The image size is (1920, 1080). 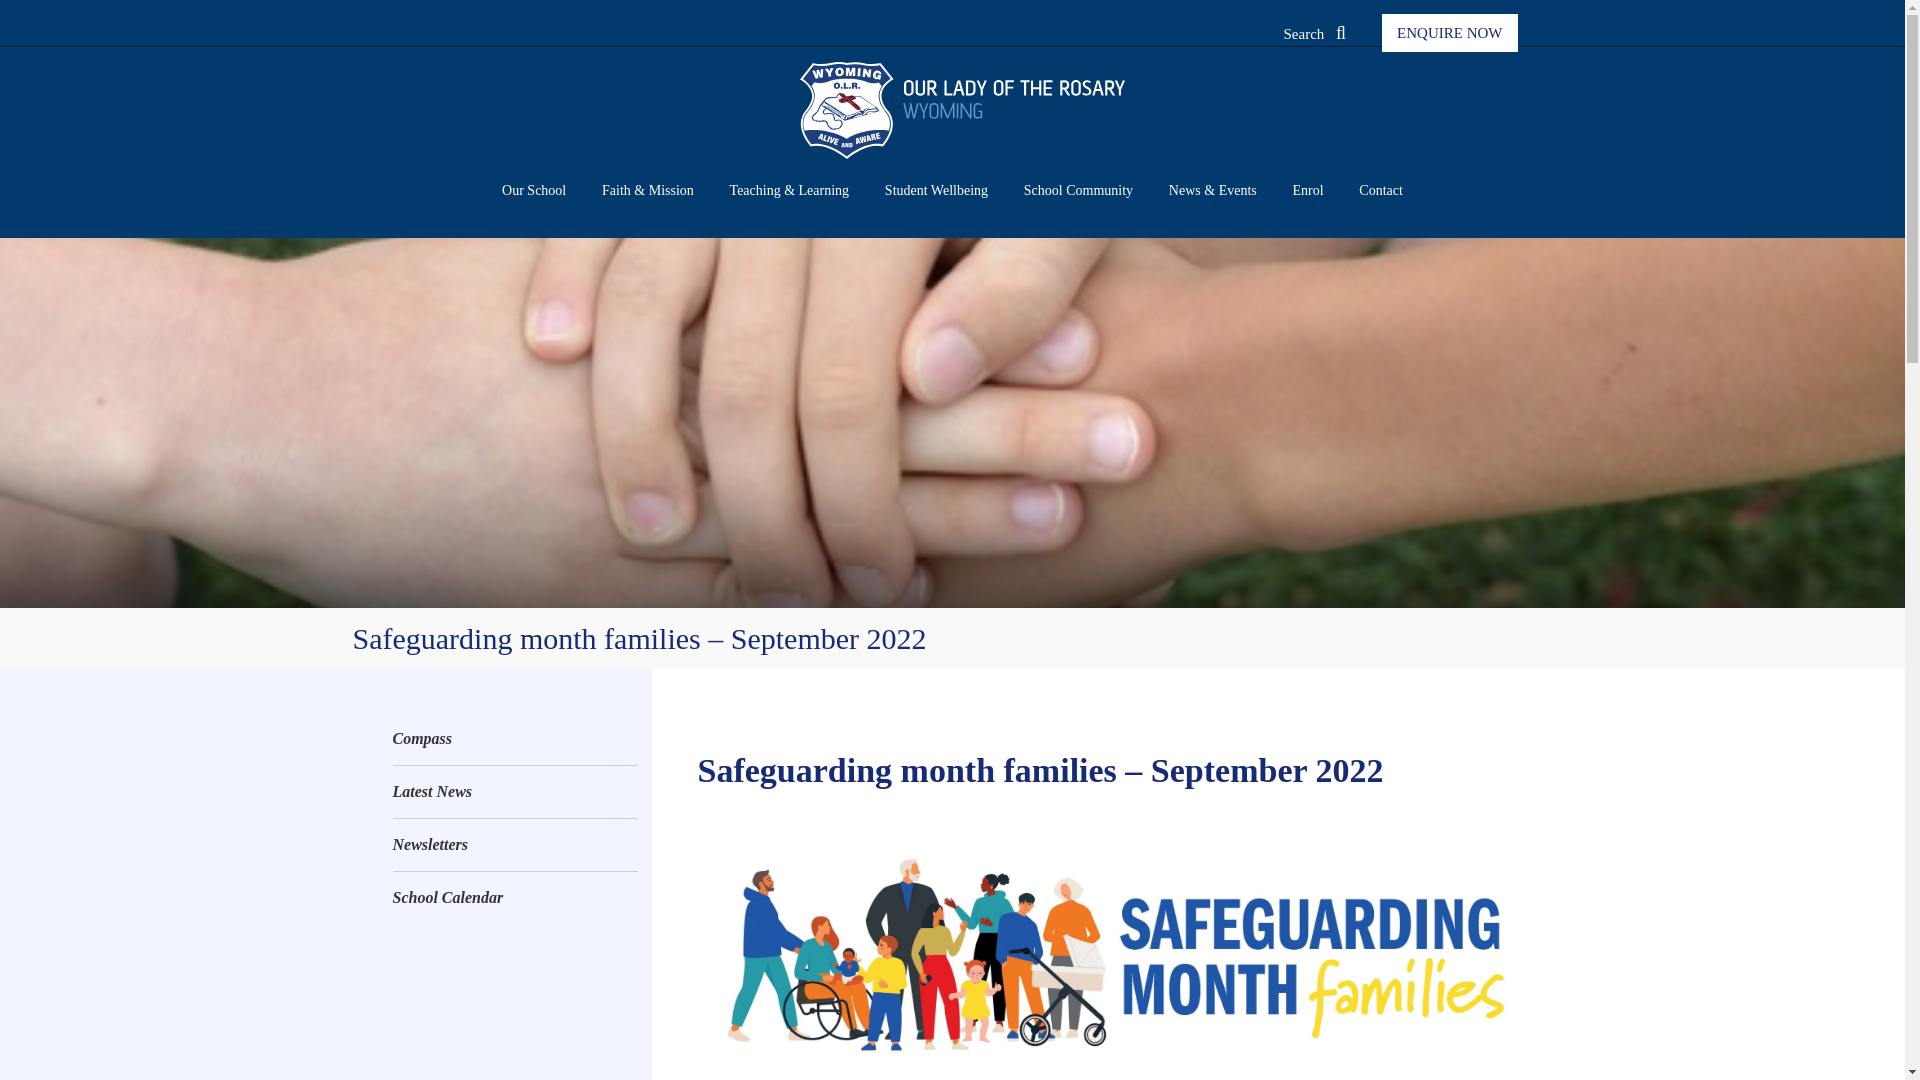 I want to click on Student Wellbeing, so click(x=936, y=192).